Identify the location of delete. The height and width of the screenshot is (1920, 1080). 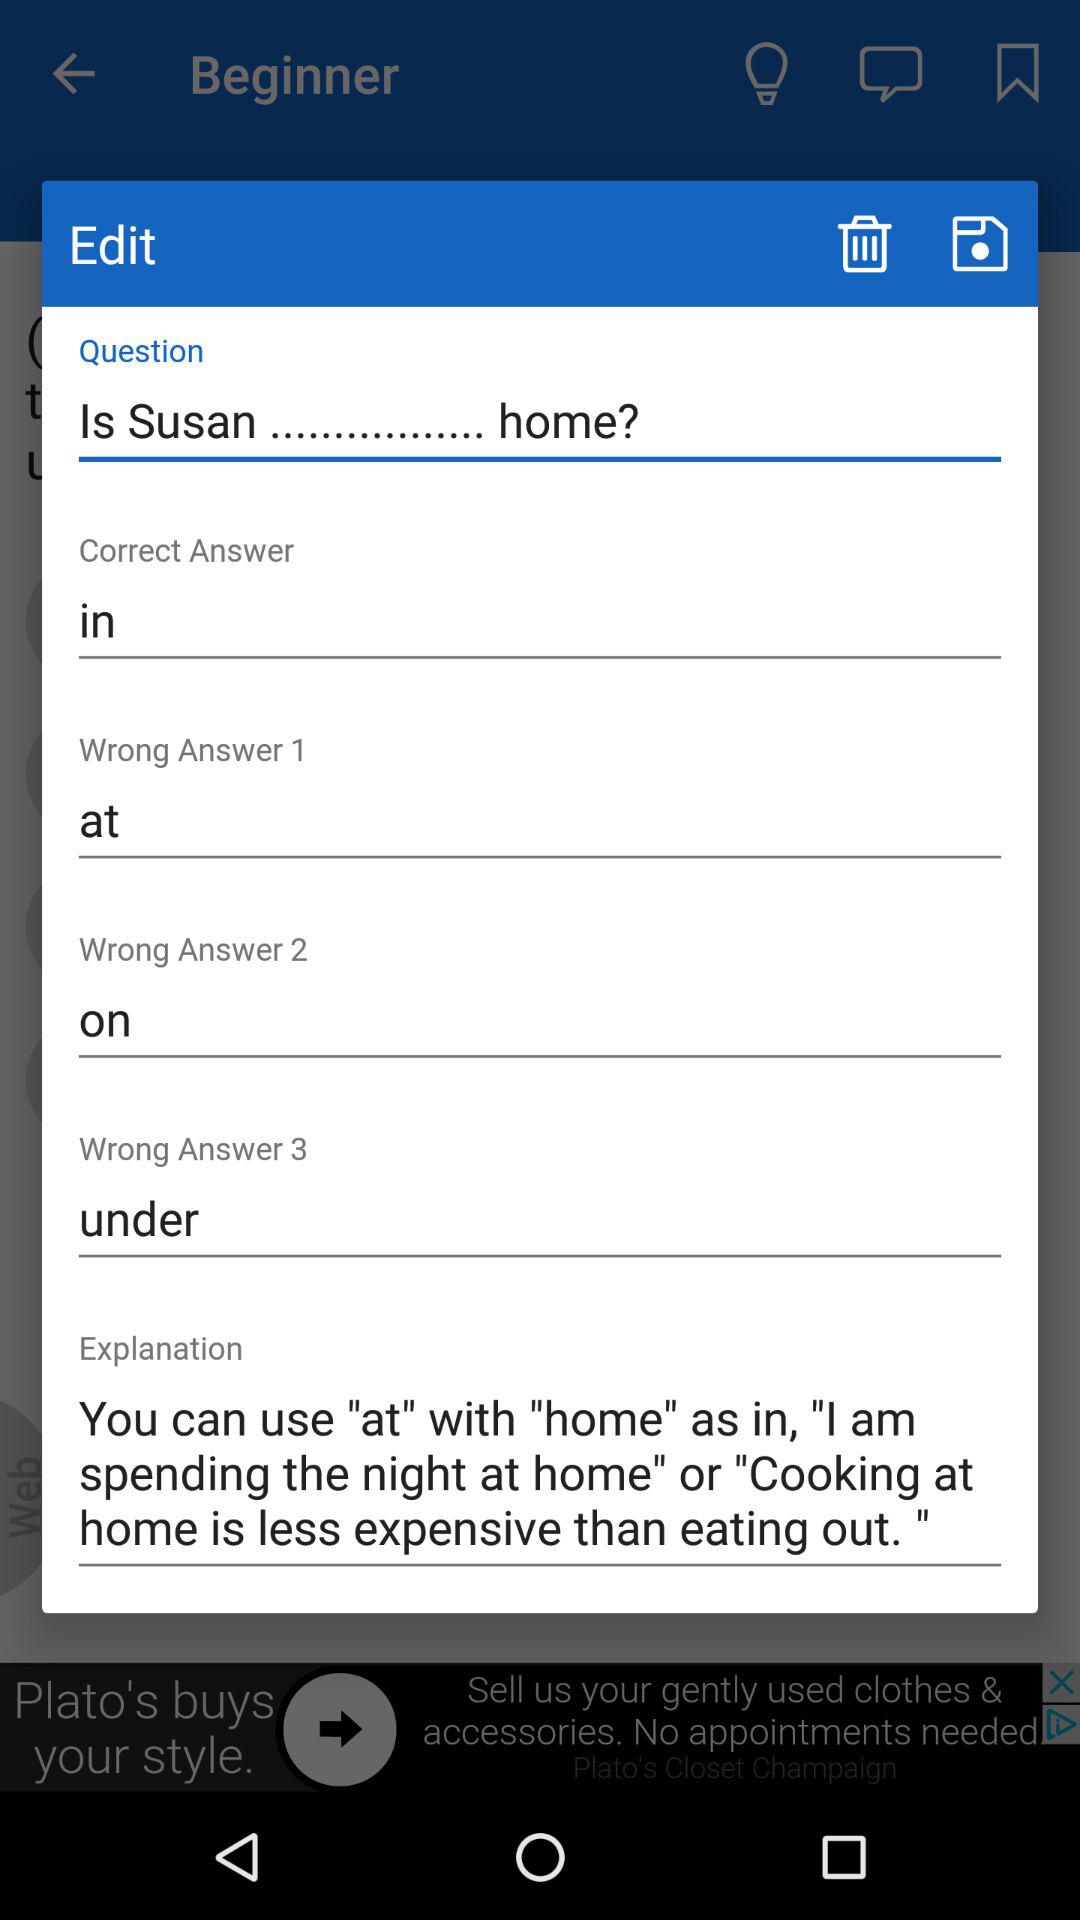
(864, 244).